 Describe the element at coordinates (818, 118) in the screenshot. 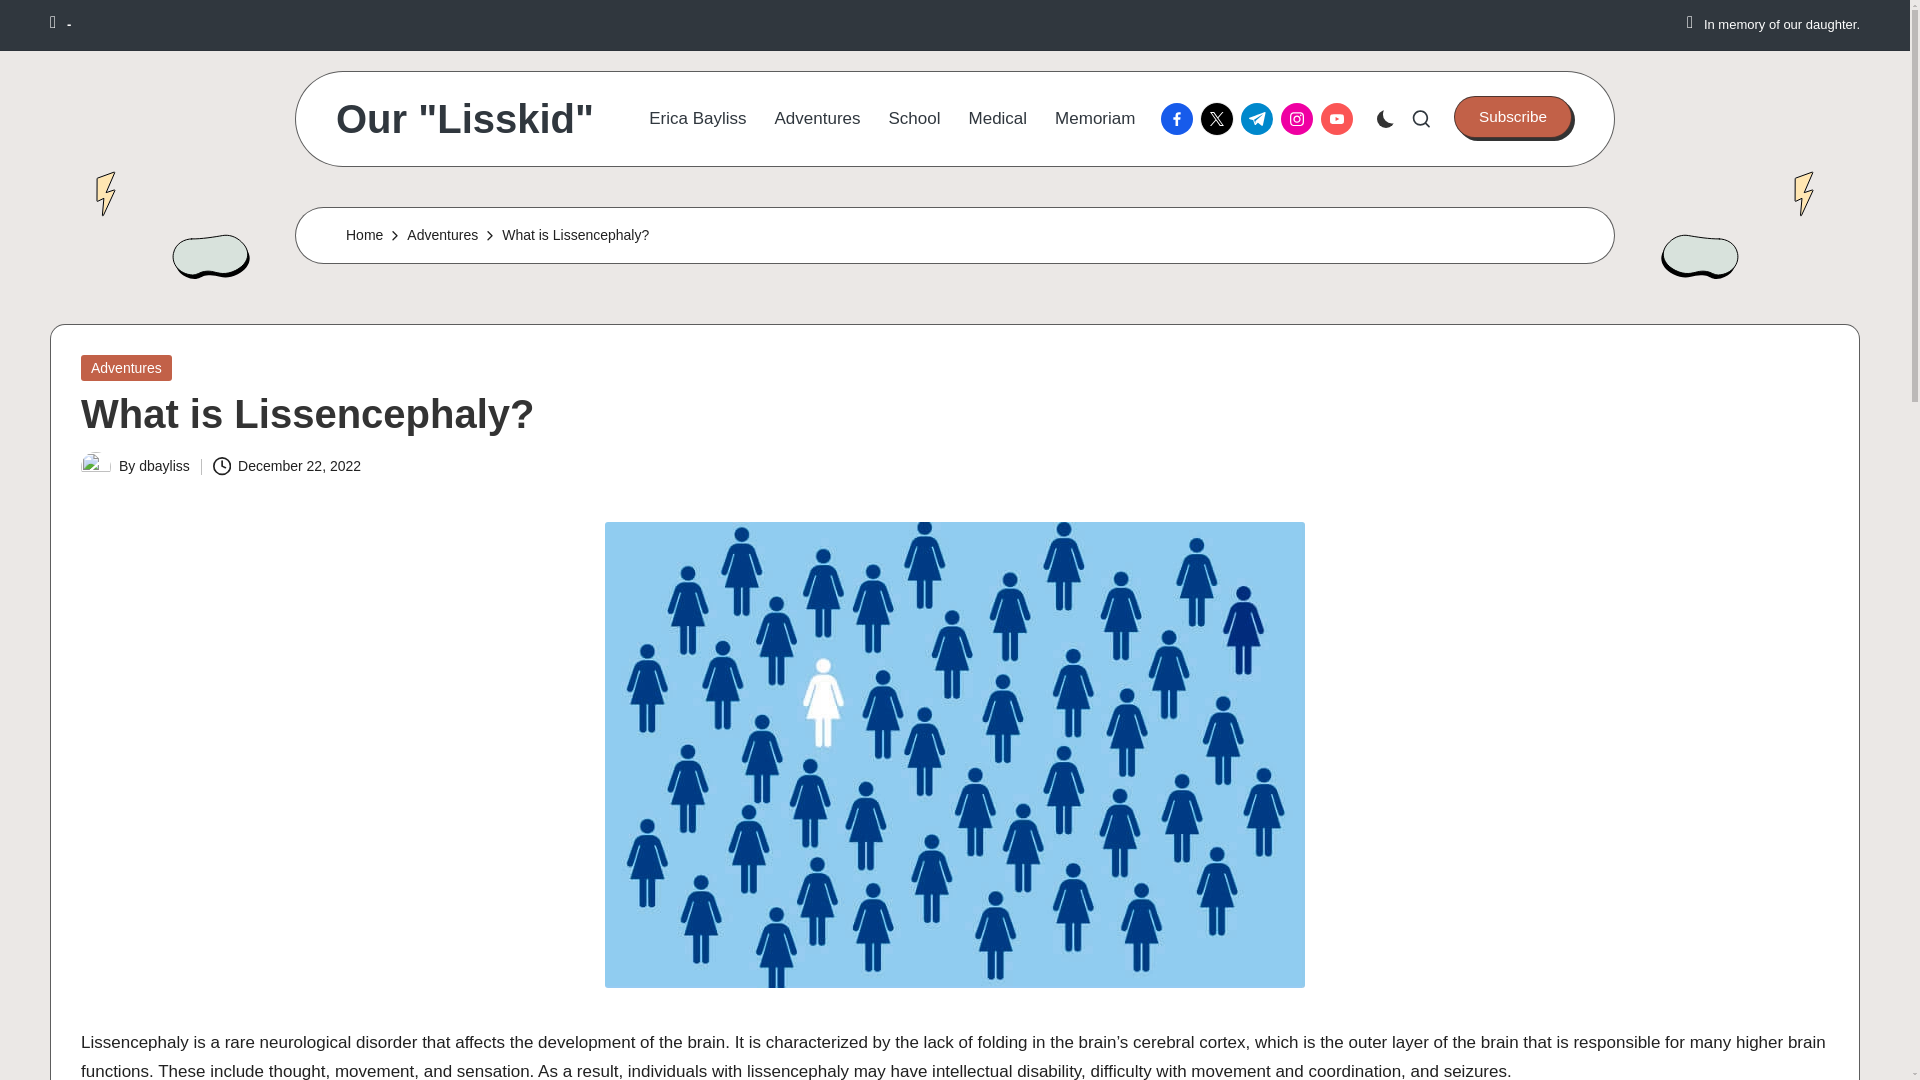

I see `Adventures` at that location.